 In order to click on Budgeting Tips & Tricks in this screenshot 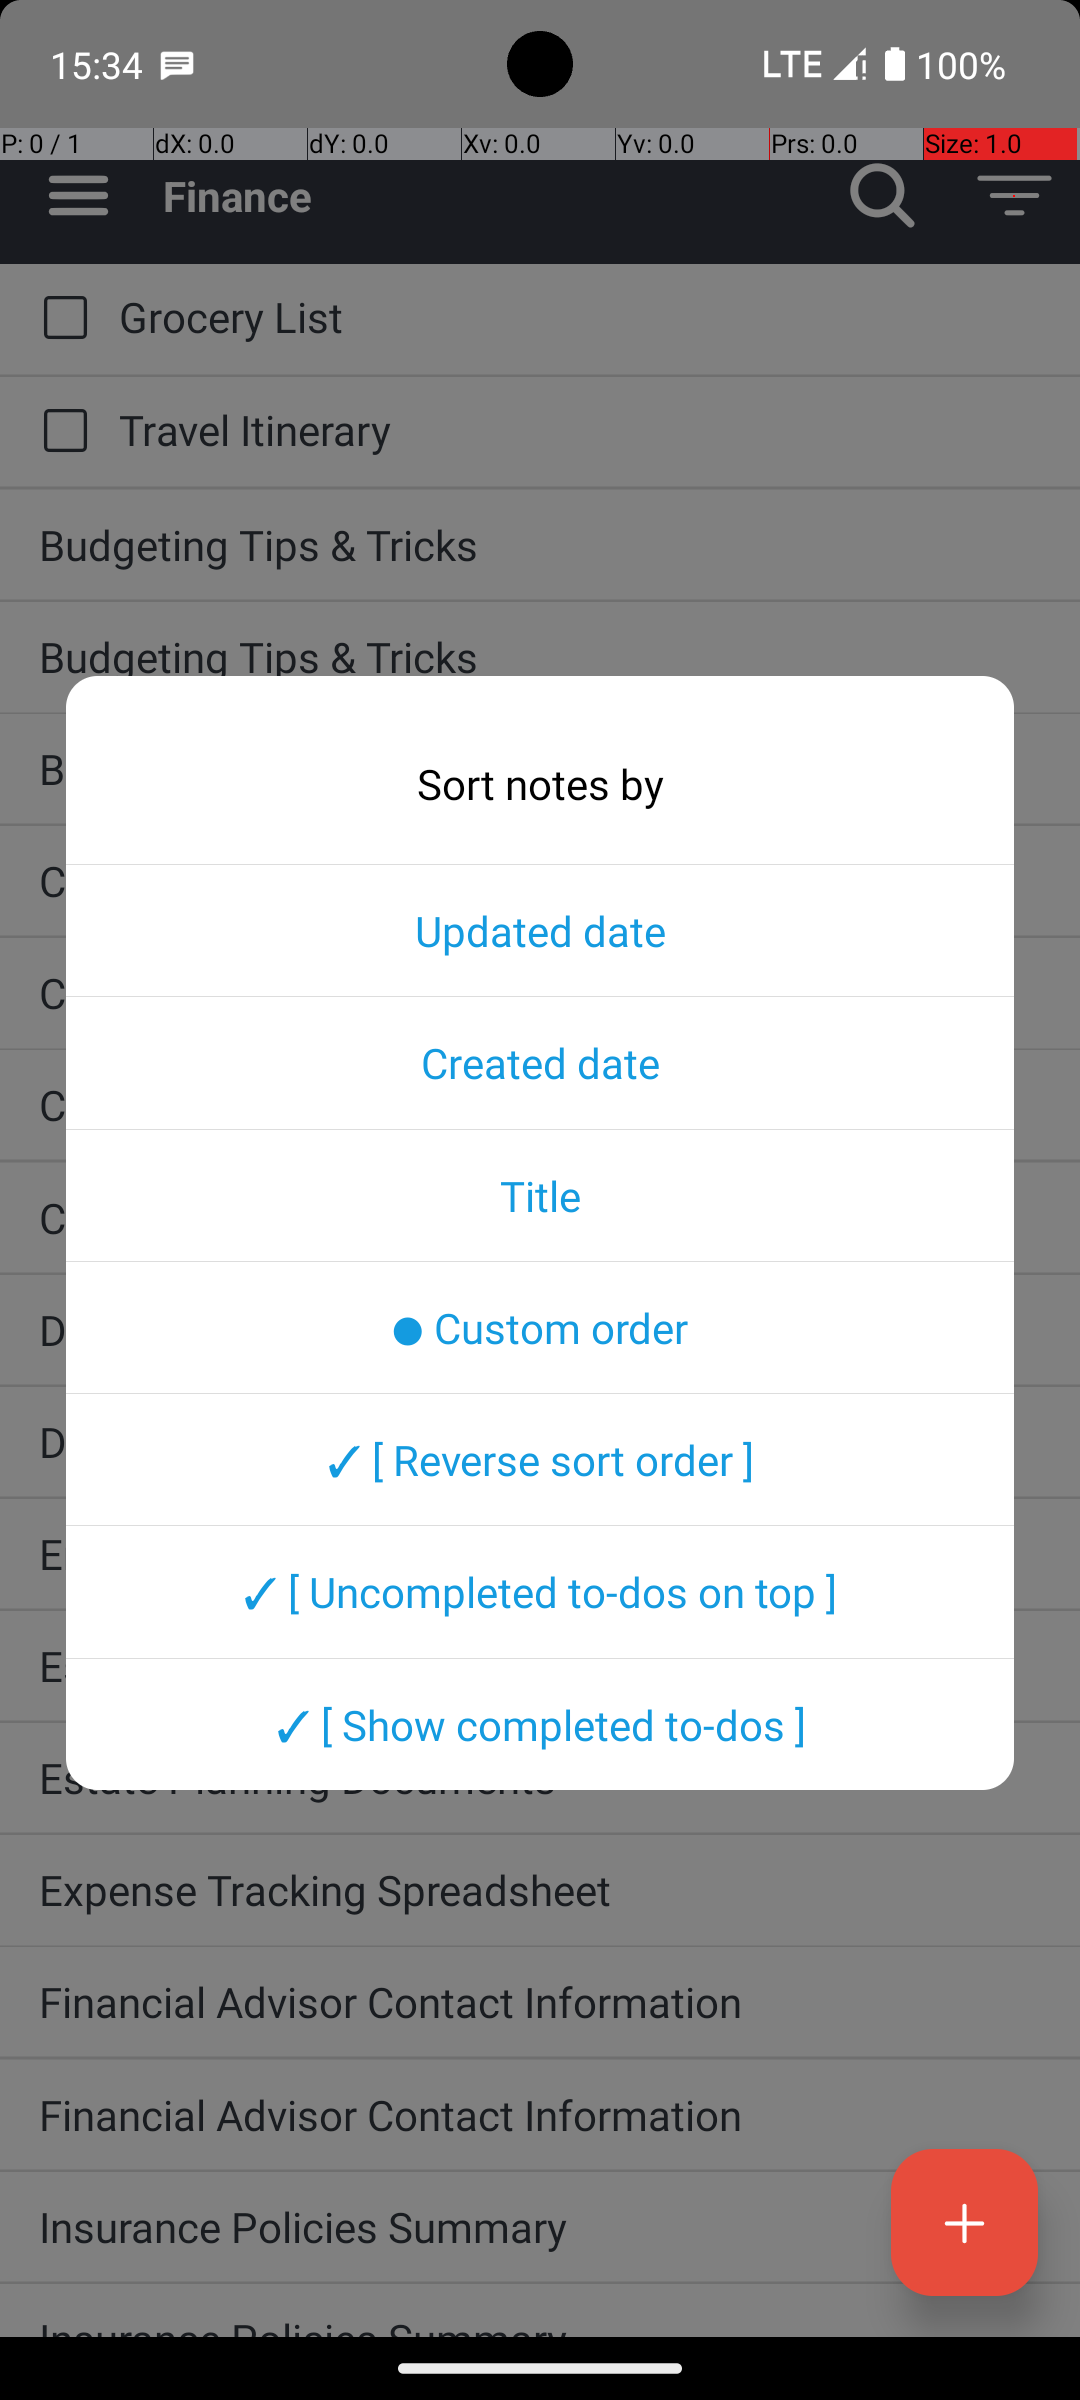, I will do `click(540, 544)`.